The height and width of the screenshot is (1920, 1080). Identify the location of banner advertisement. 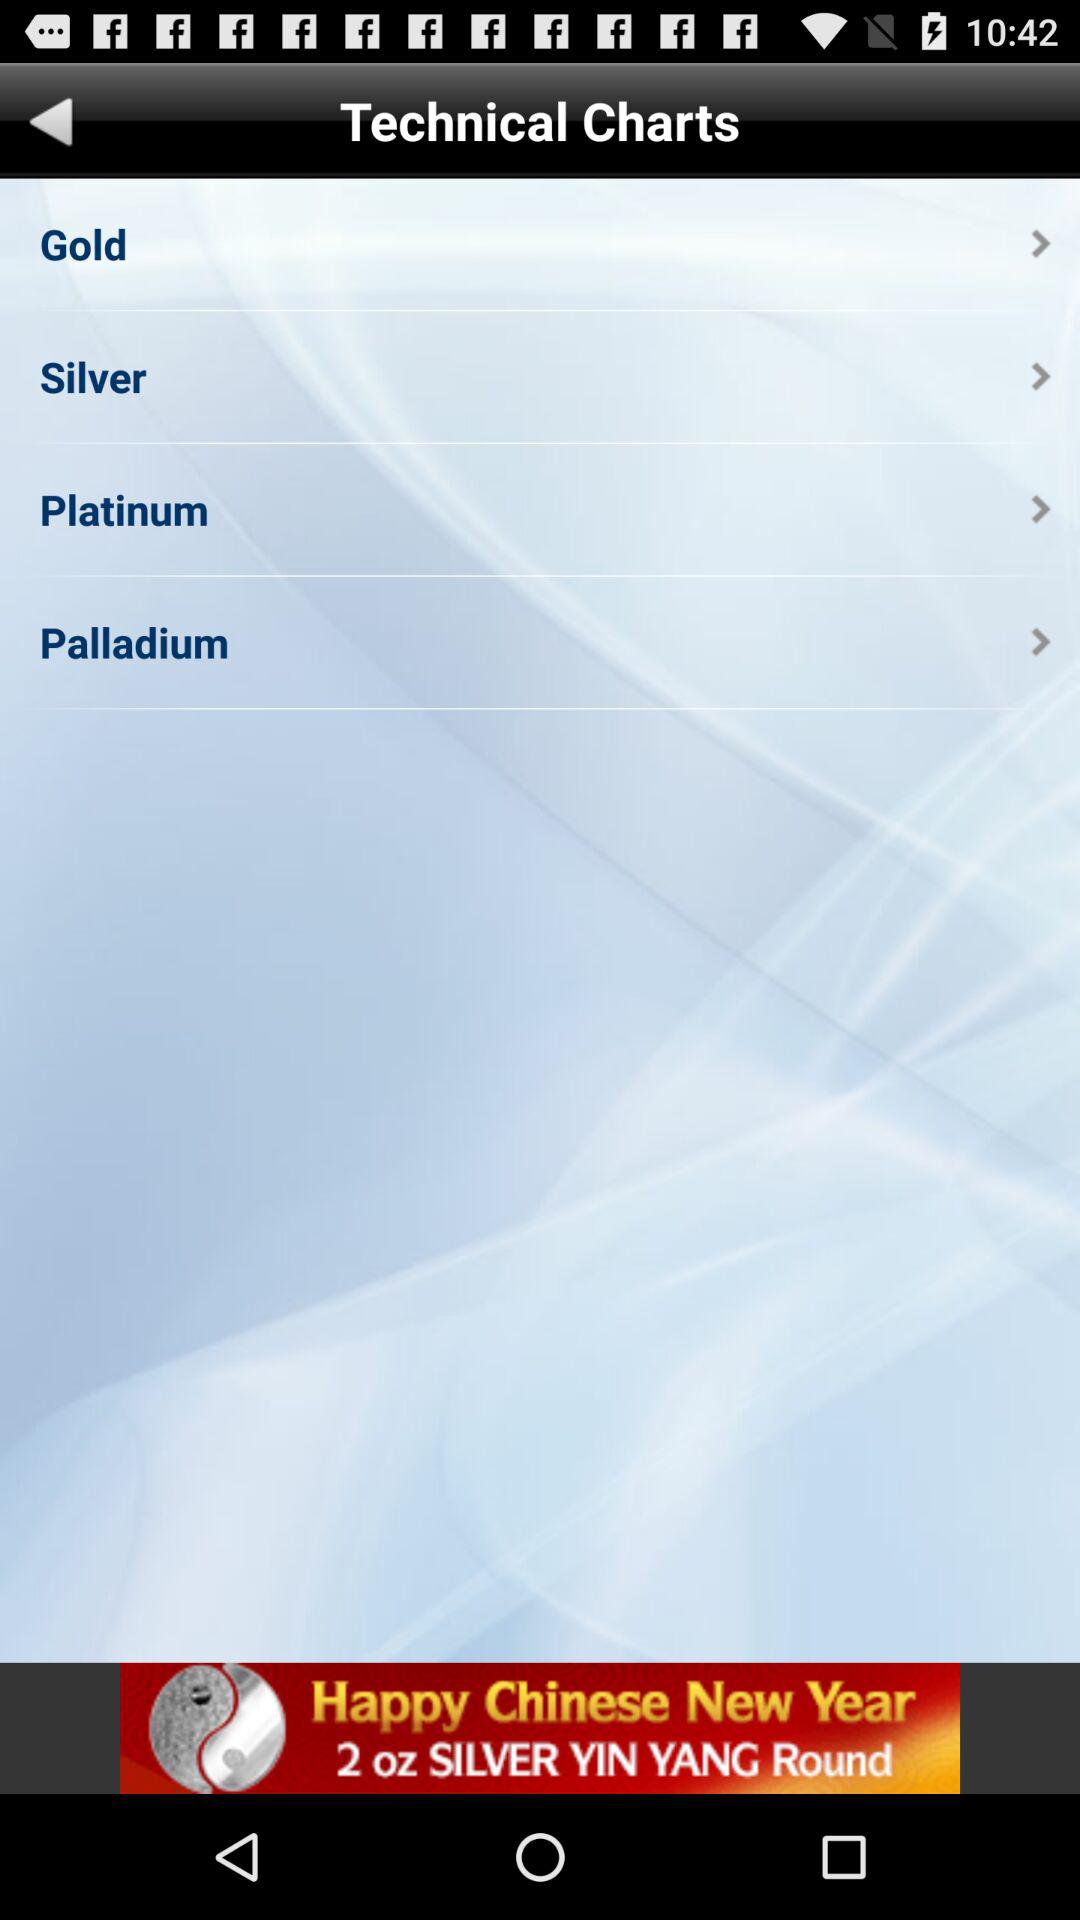
(540, 1728).